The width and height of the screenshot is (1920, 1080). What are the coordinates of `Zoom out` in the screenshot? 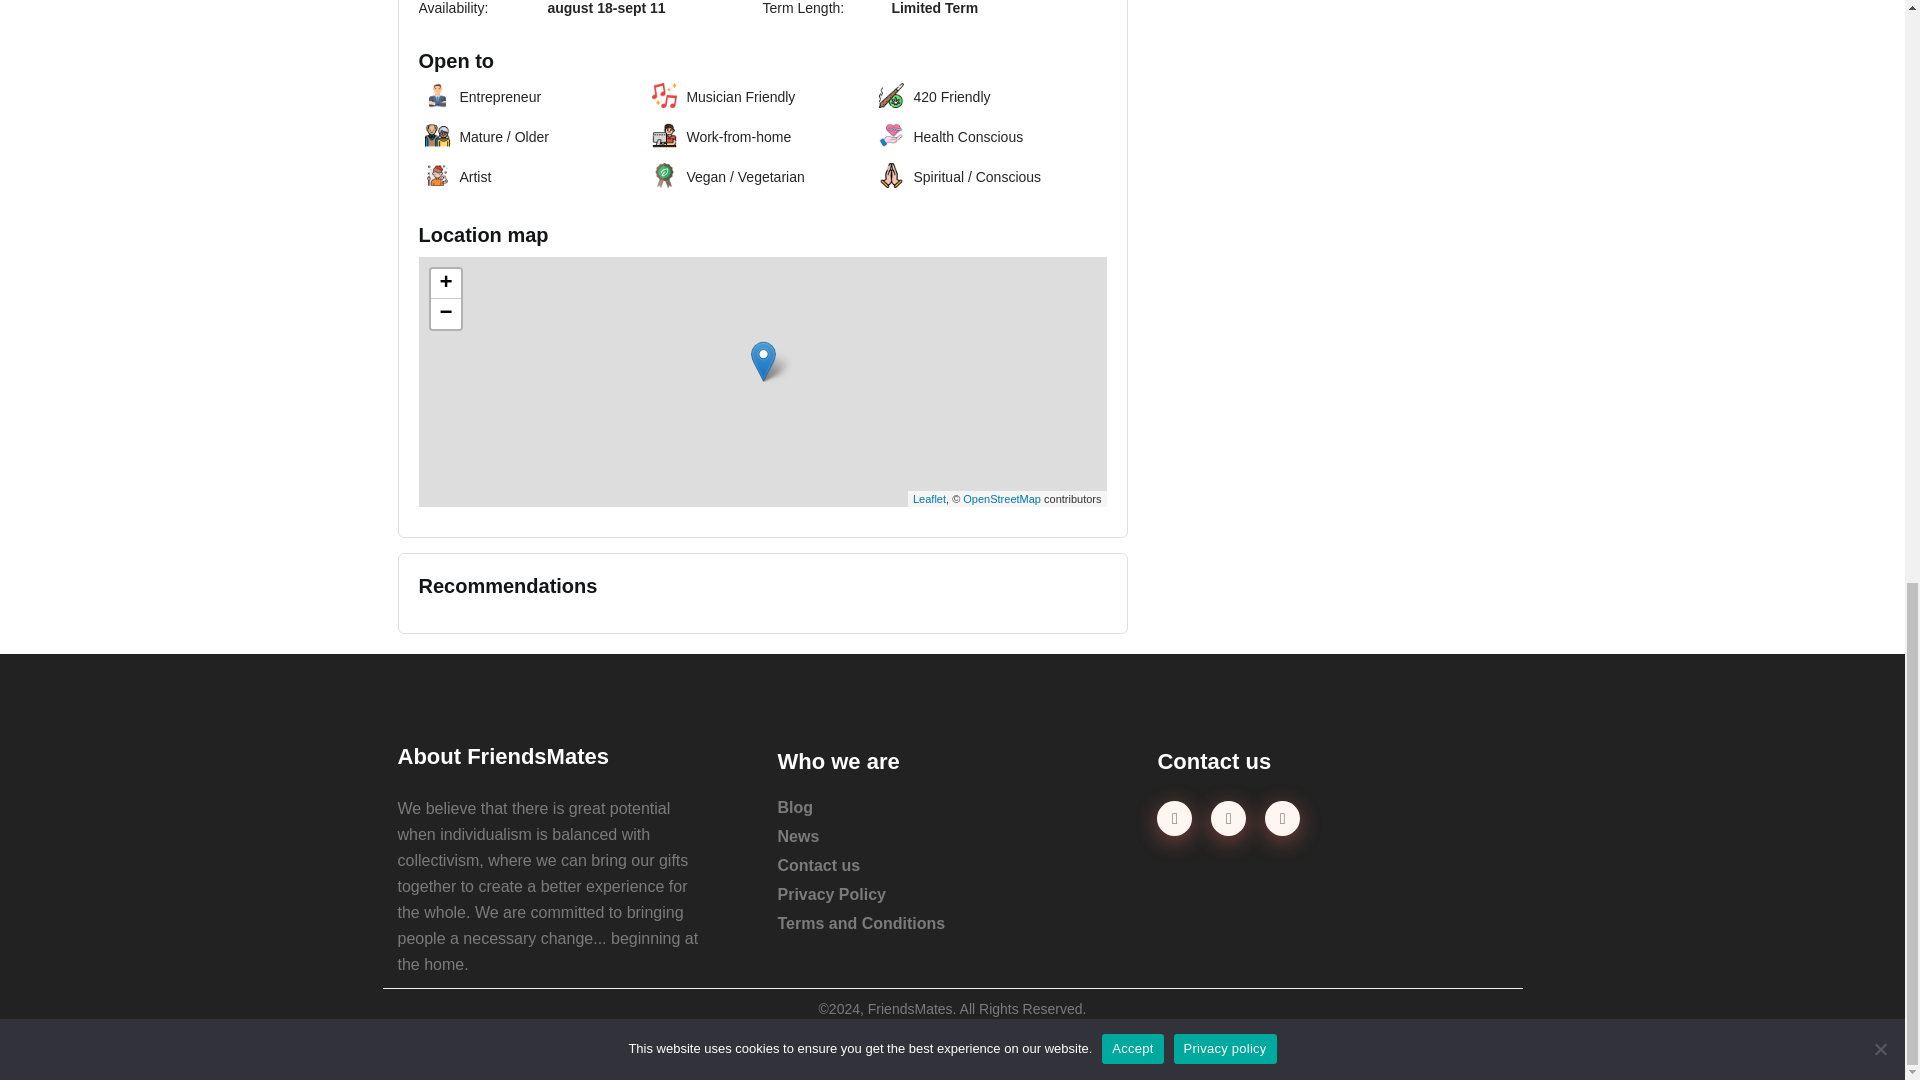 It's located at (445, 314).